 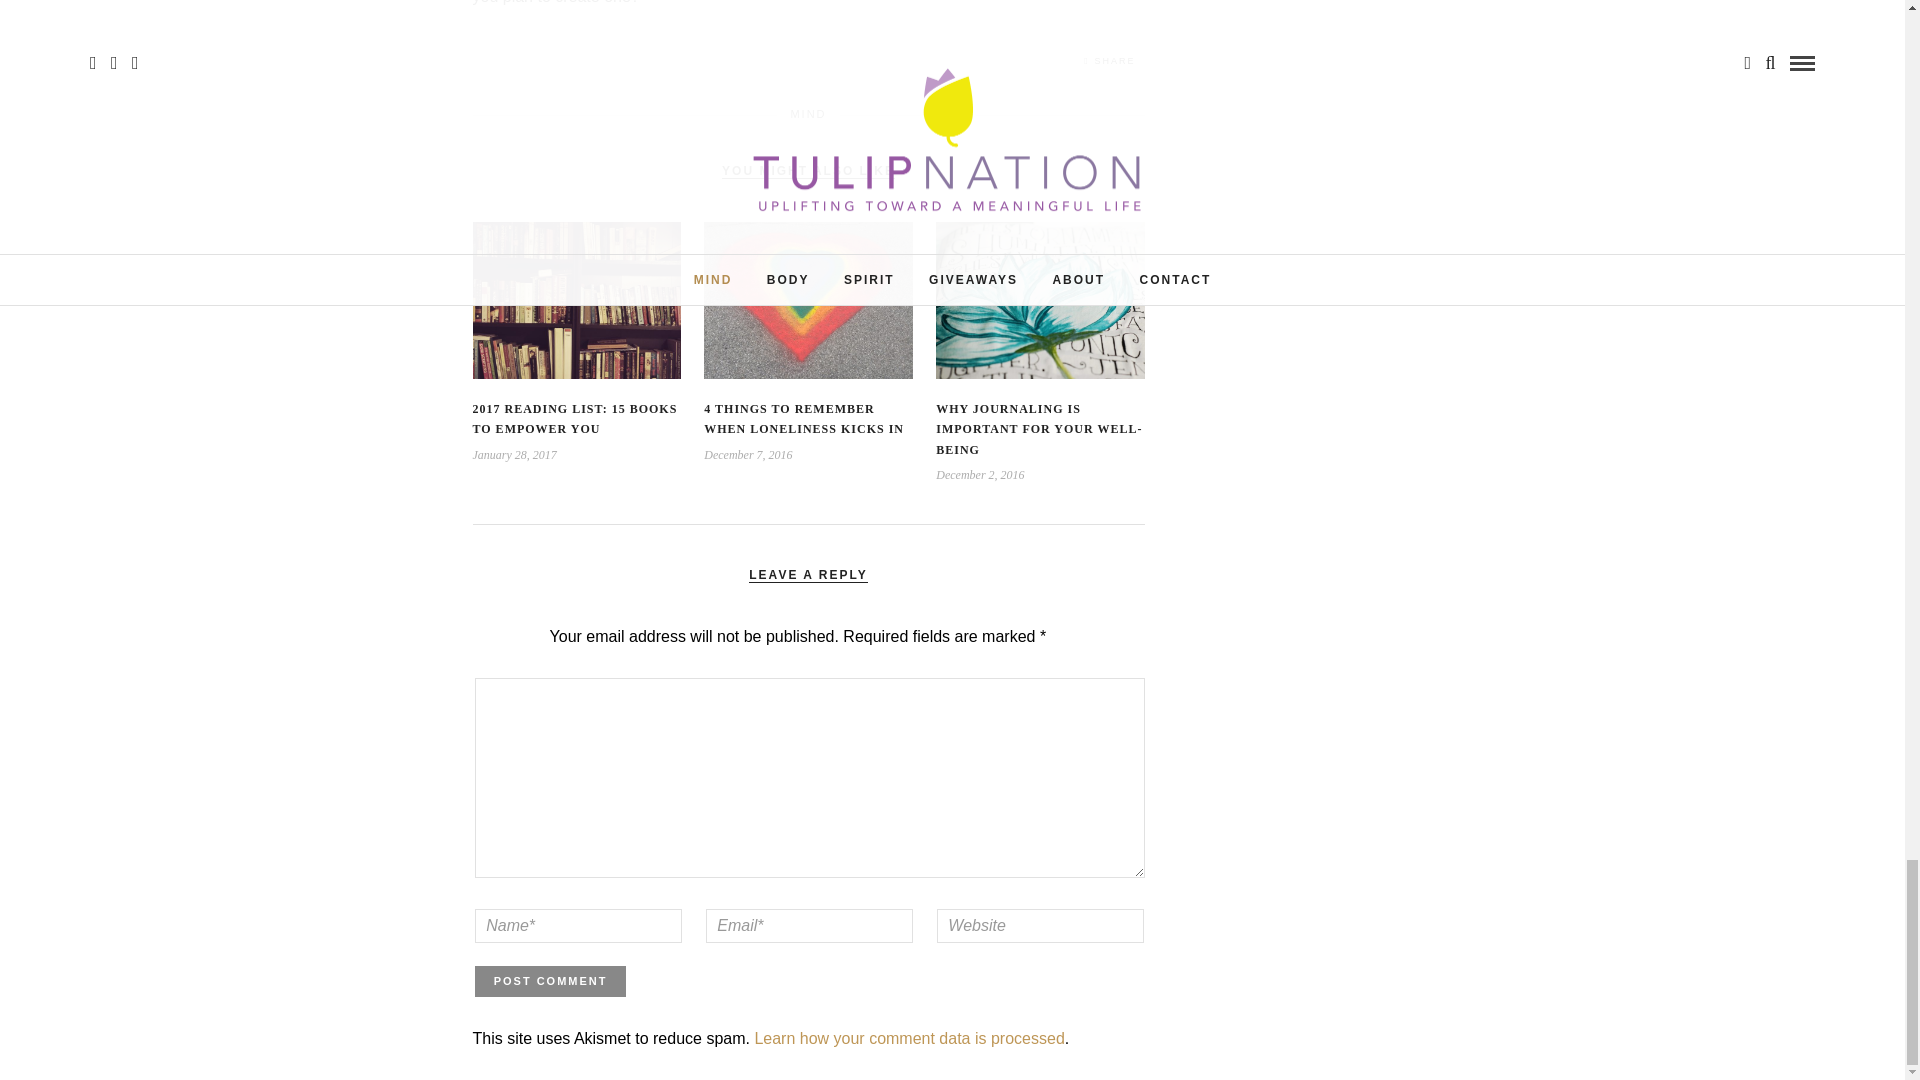 What do you see at coordinates (574, 418) in the screenshot?
I see `2017 READING LIST: 15 BOOKS TO EMPOWER YOU` at bounding box center [574, 418].